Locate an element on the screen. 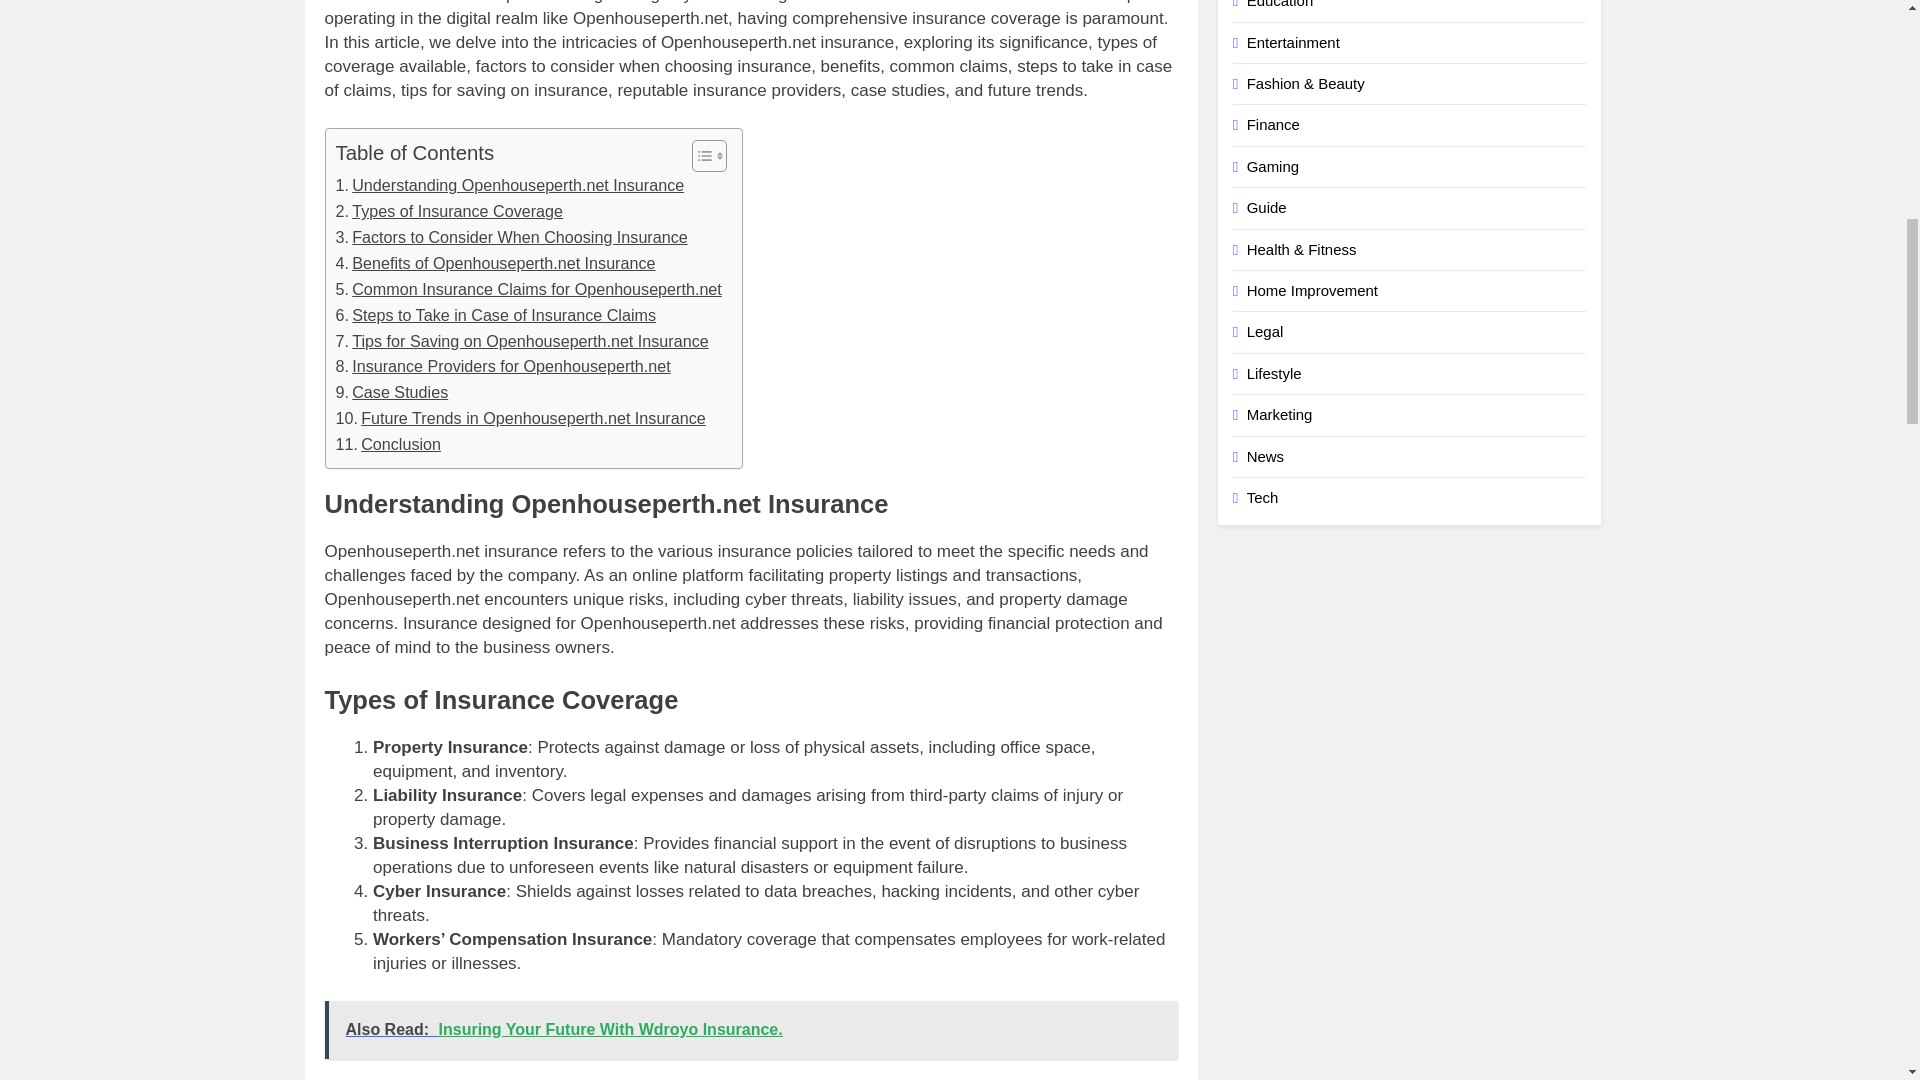 The height and width of the screenshot is (1080, 1920). Common Insurance Claims for Openhouseperth.net is located at coordinates (528, 290).